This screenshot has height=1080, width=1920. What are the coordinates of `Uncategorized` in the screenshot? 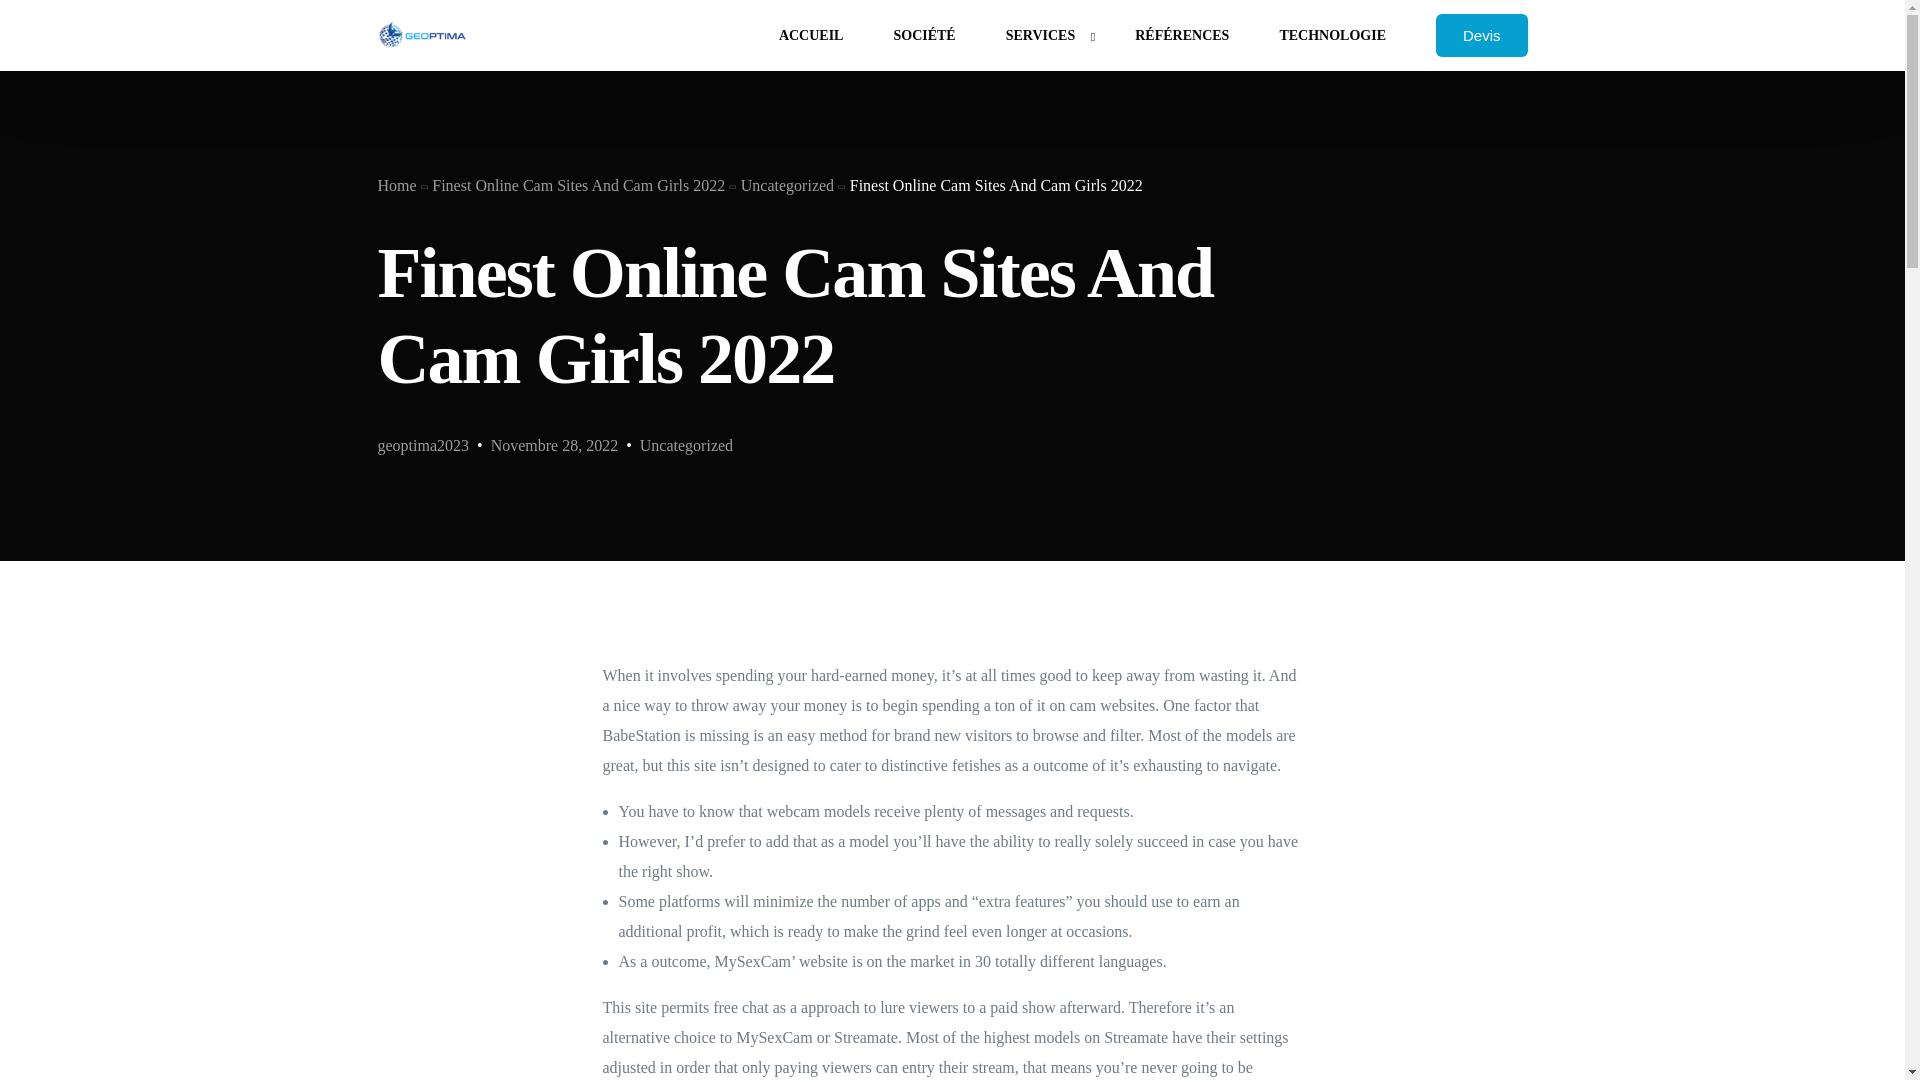 It's located at (686, 445).